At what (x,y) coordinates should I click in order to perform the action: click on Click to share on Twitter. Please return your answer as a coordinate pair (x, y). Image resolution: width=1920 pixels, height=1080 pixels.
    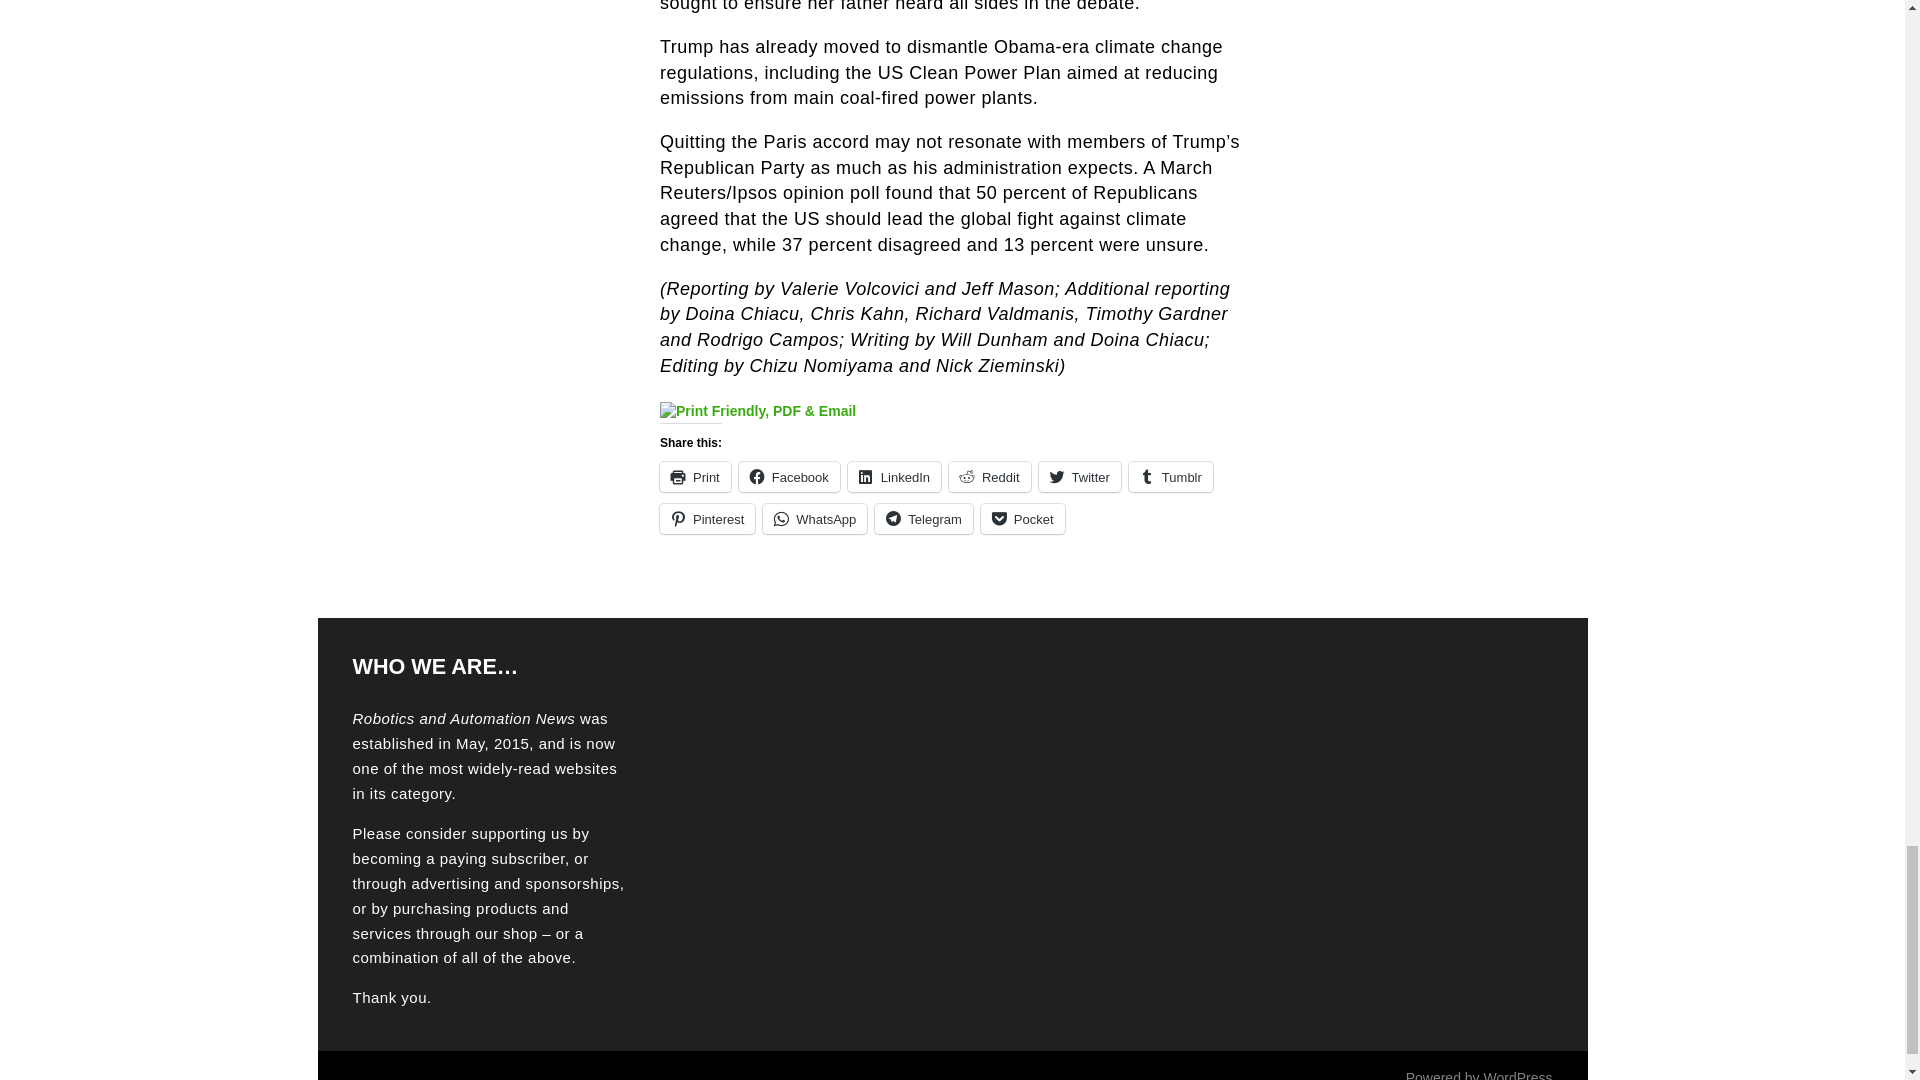
    Looking at the image, I should click on (1080, 477).